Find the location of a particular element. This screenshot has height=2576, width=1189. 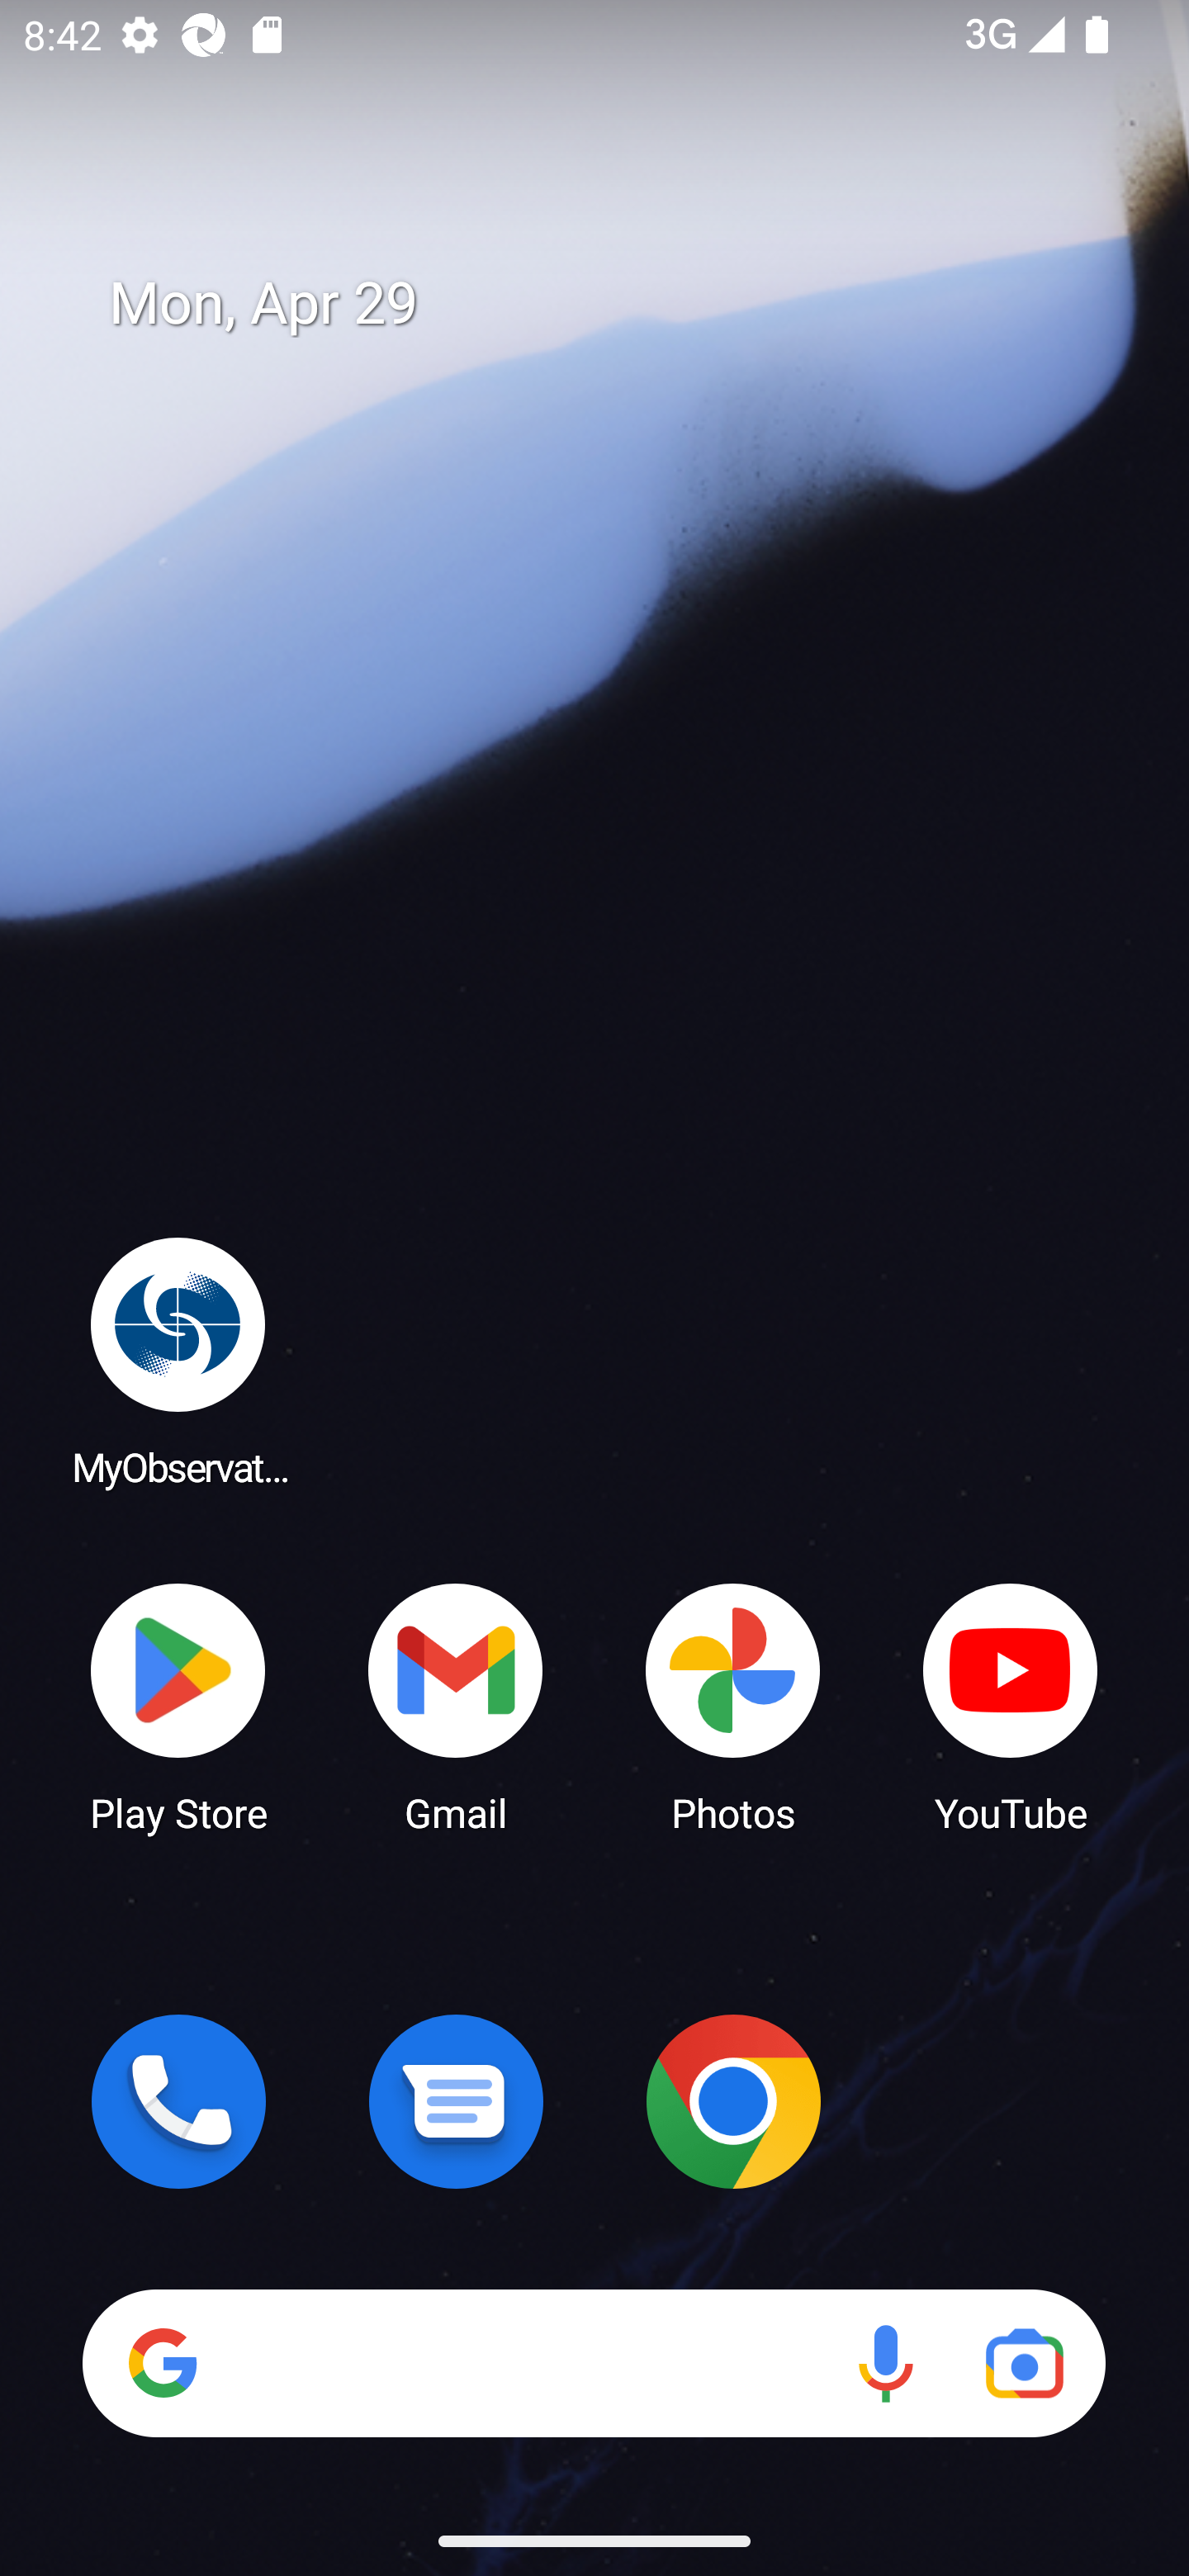

Chrome is located at coordinates (733, 2101).